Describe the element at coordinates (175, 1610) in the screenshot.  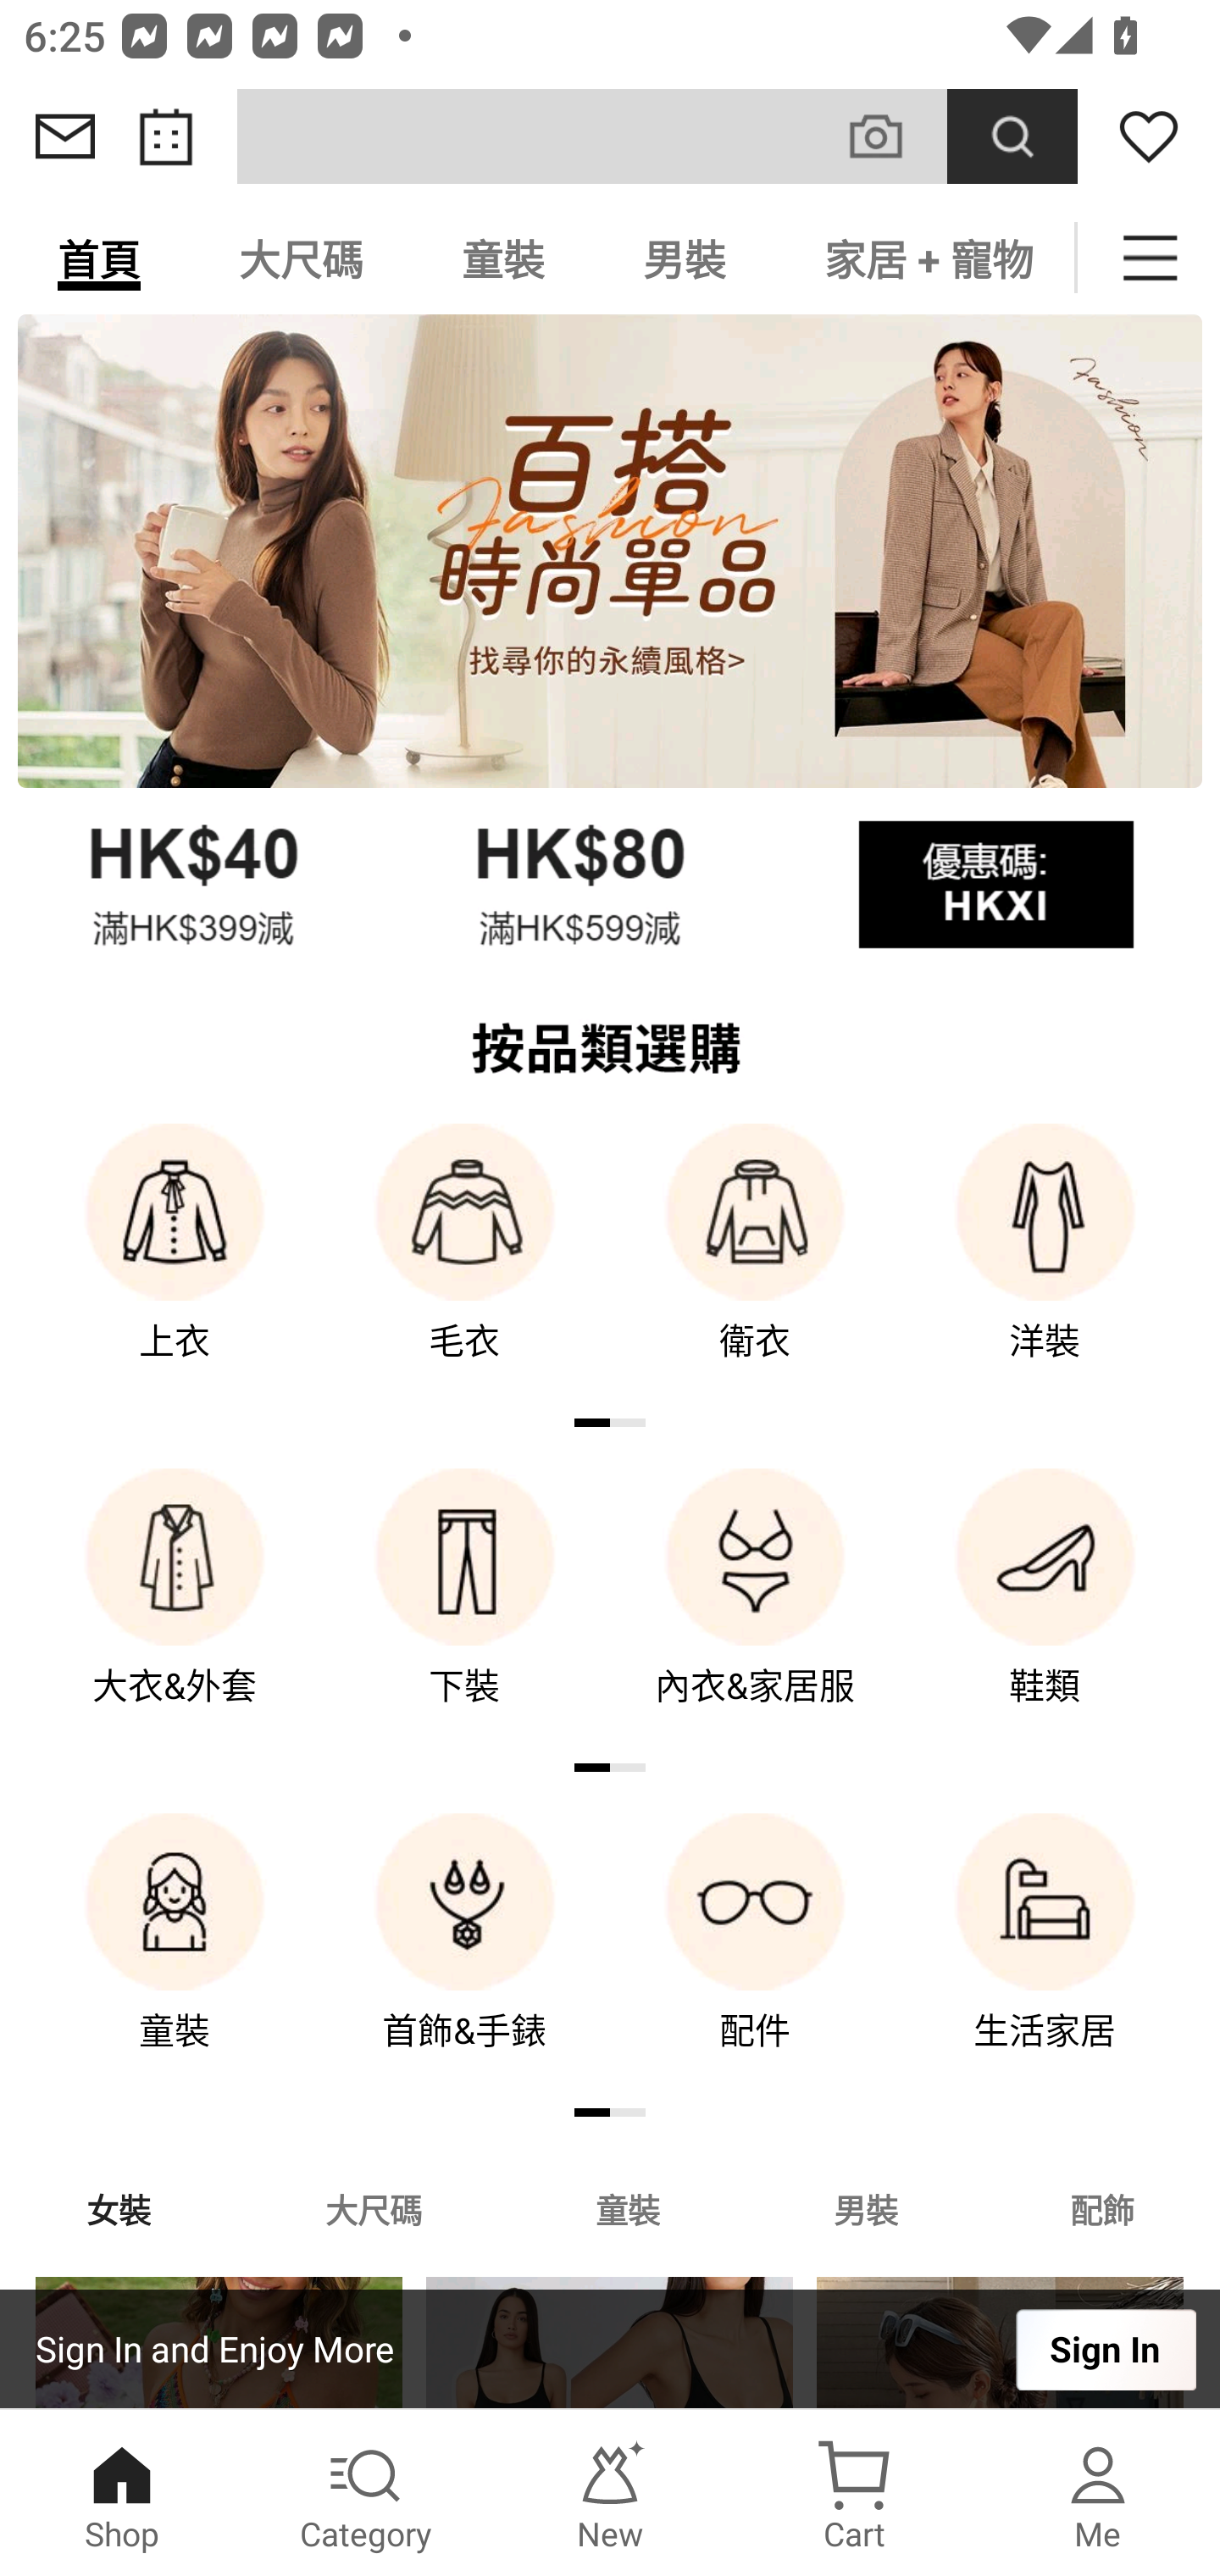
I see `大衣&外套` at that location.